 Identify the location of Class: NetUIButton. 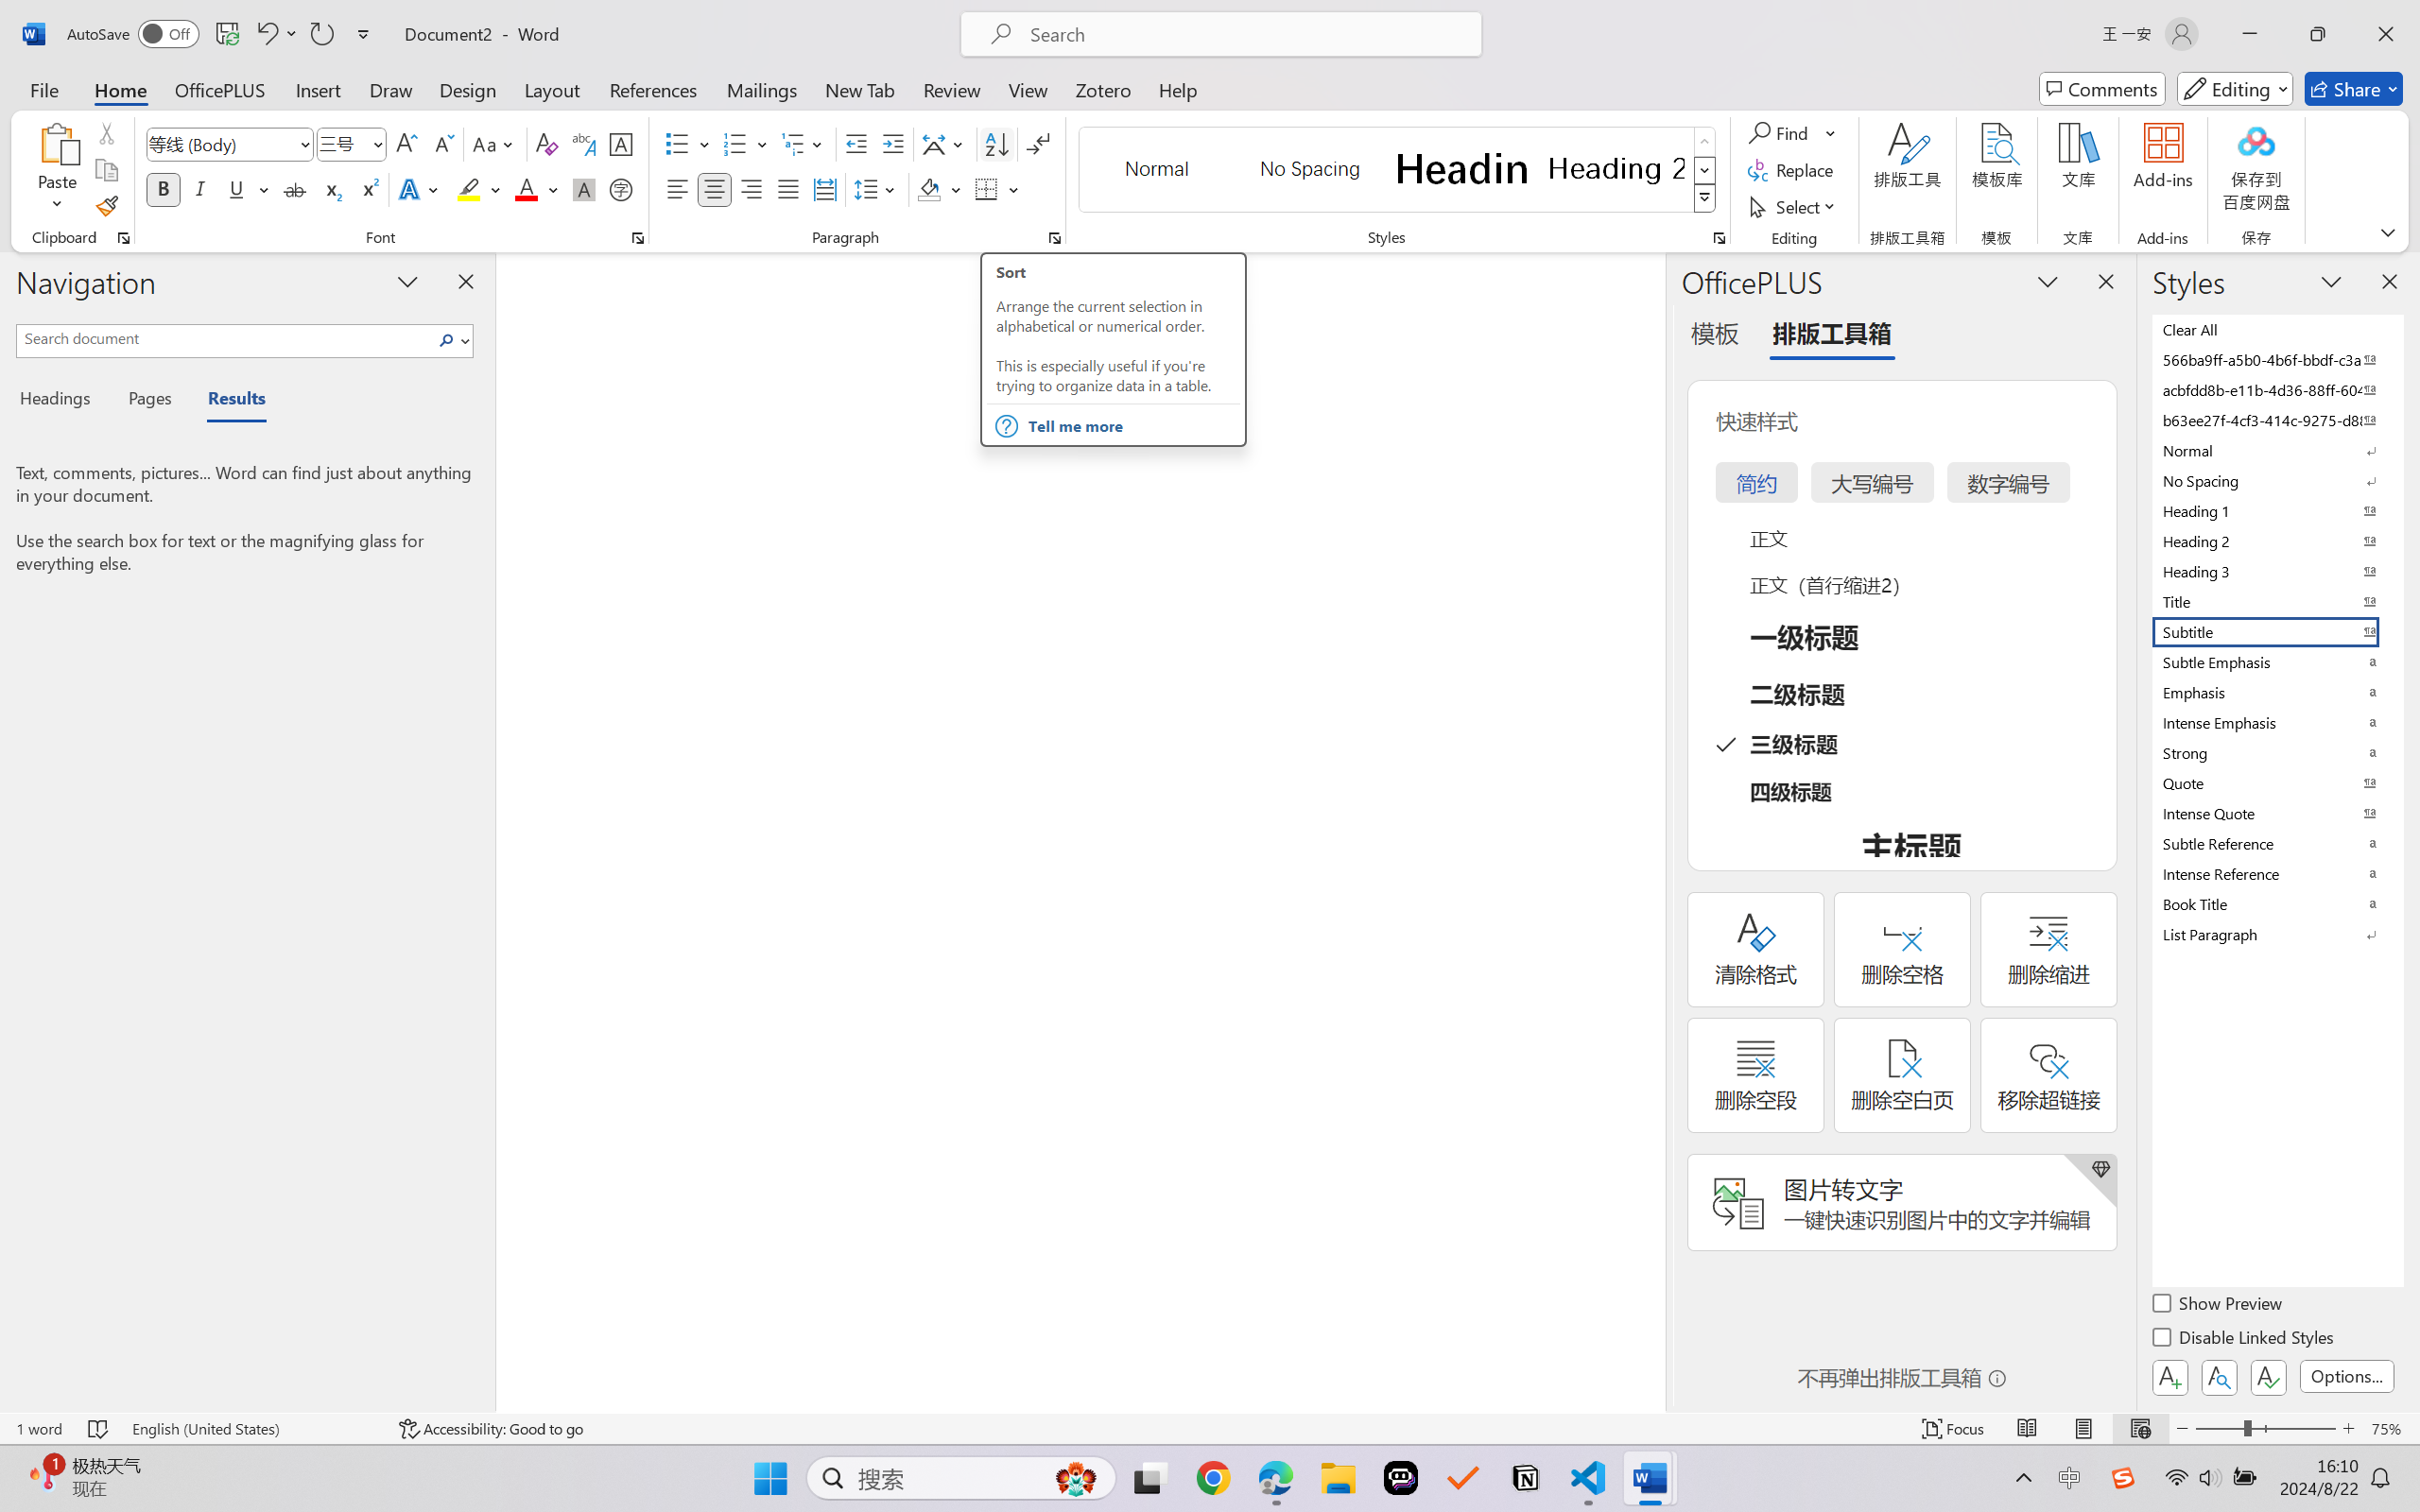
(2269, 1377).